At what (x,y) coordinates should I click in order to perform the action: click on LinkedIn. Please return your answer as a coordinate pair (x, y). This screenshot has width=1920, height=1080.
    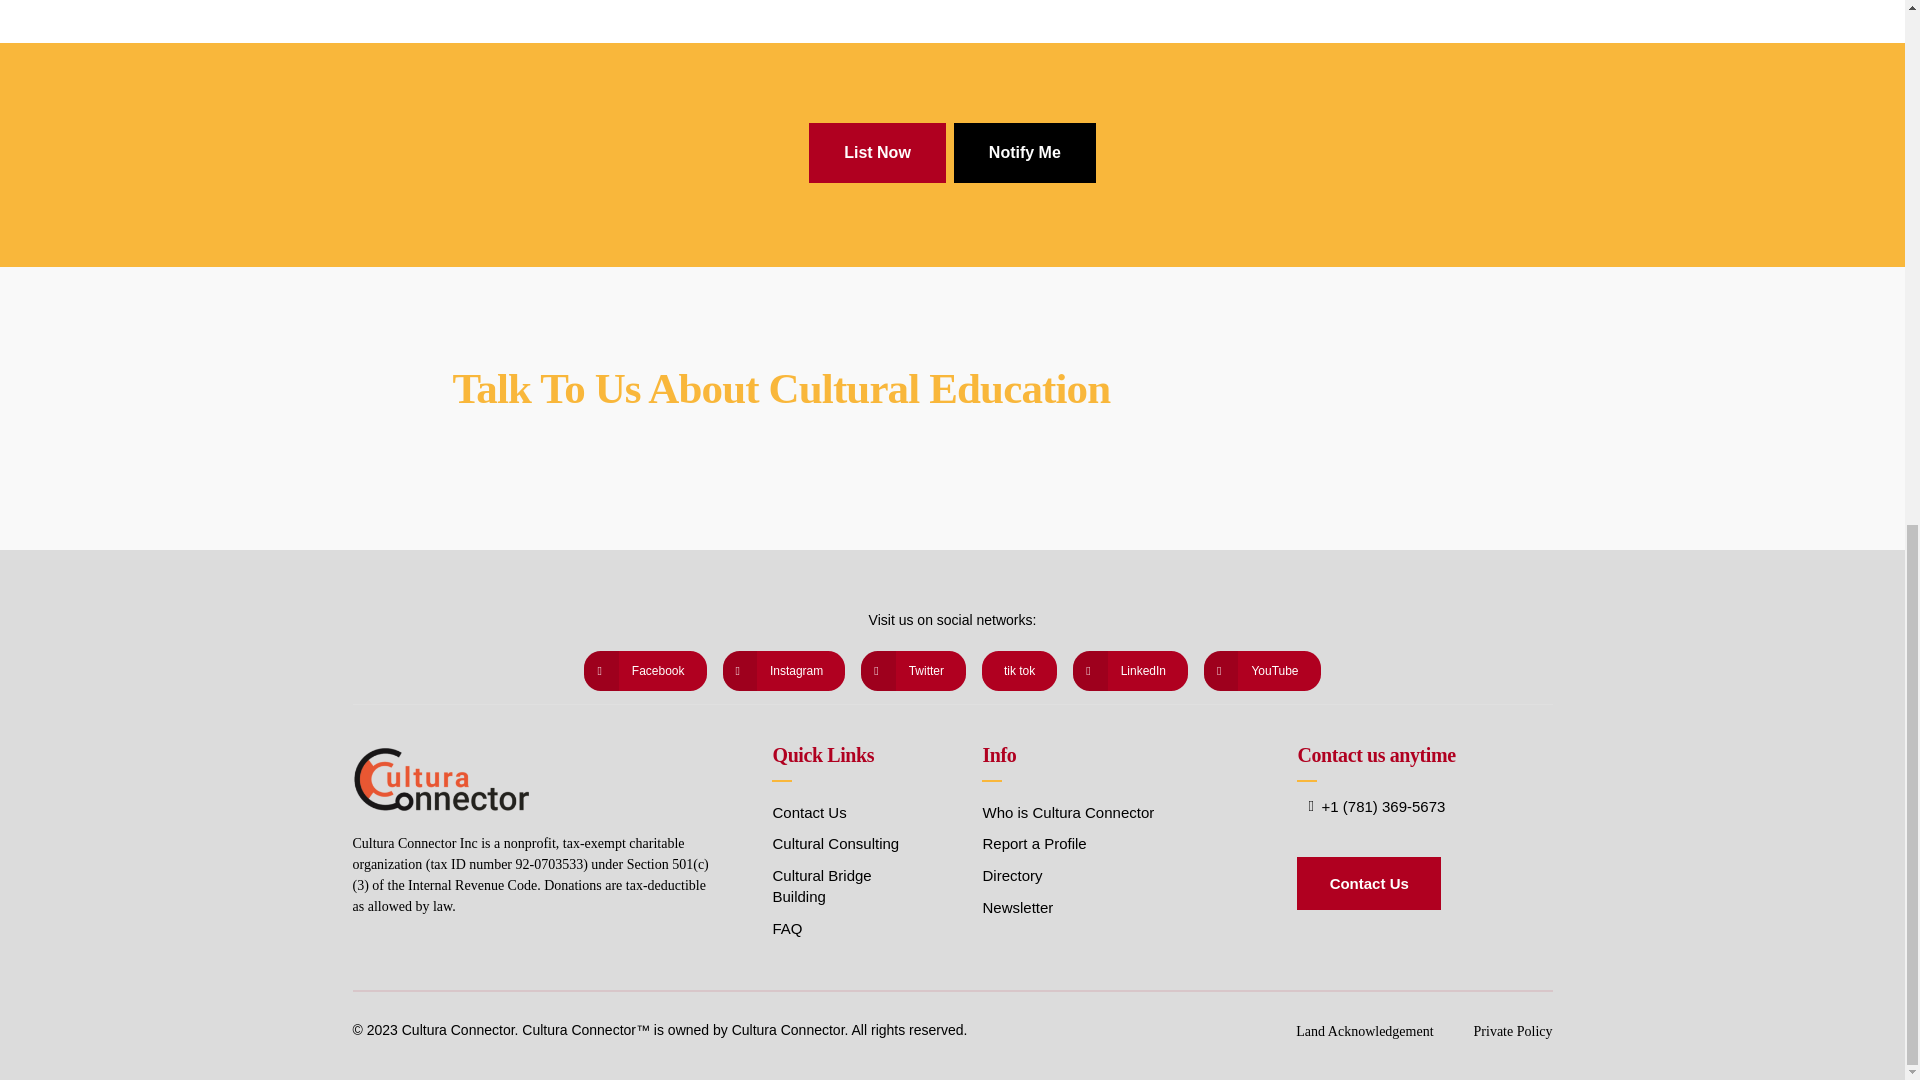
    Looking at the image, I should click on (1130, 671).